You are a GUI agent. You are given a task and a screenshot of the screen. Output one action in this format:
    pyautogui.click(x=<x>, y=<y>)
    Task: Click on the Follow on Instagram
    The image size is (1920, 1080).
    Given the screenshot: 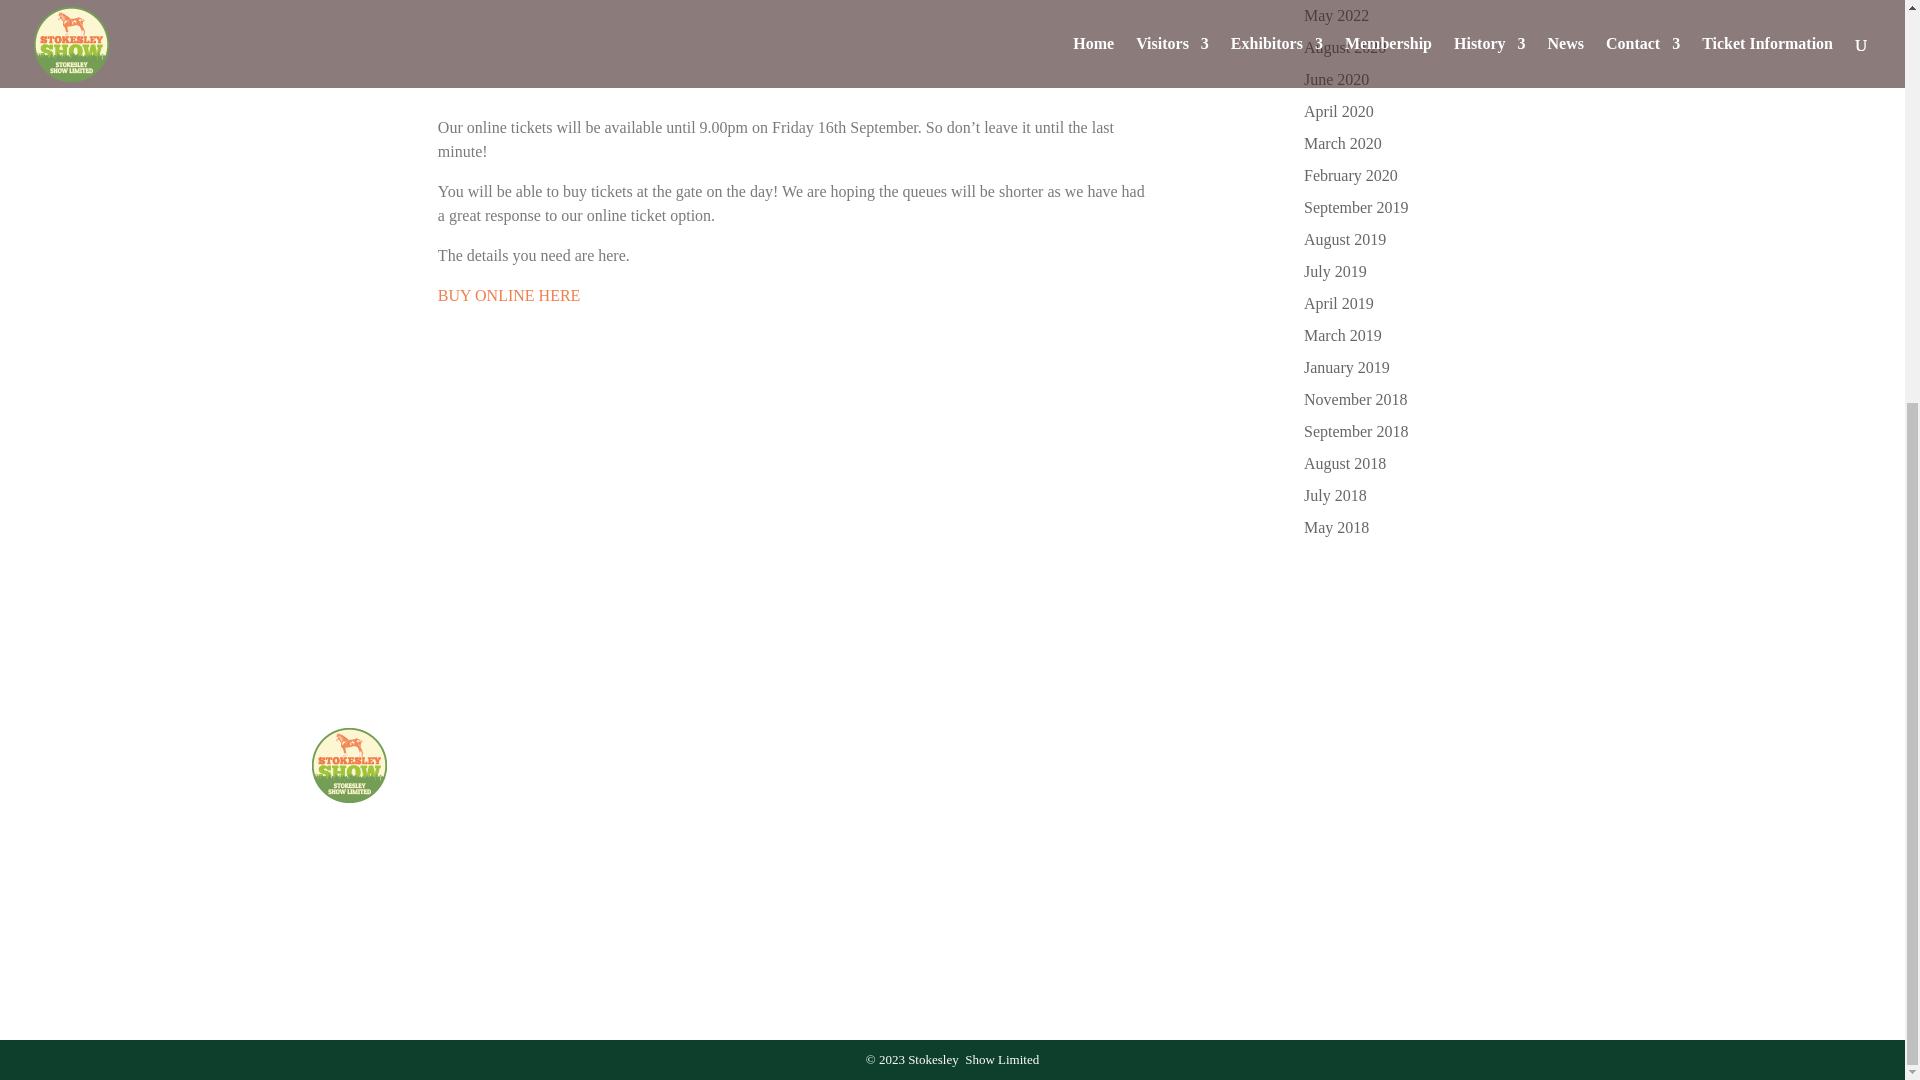 What is the action you would take?
    pyautogui.click(x=1047, y=912)
    